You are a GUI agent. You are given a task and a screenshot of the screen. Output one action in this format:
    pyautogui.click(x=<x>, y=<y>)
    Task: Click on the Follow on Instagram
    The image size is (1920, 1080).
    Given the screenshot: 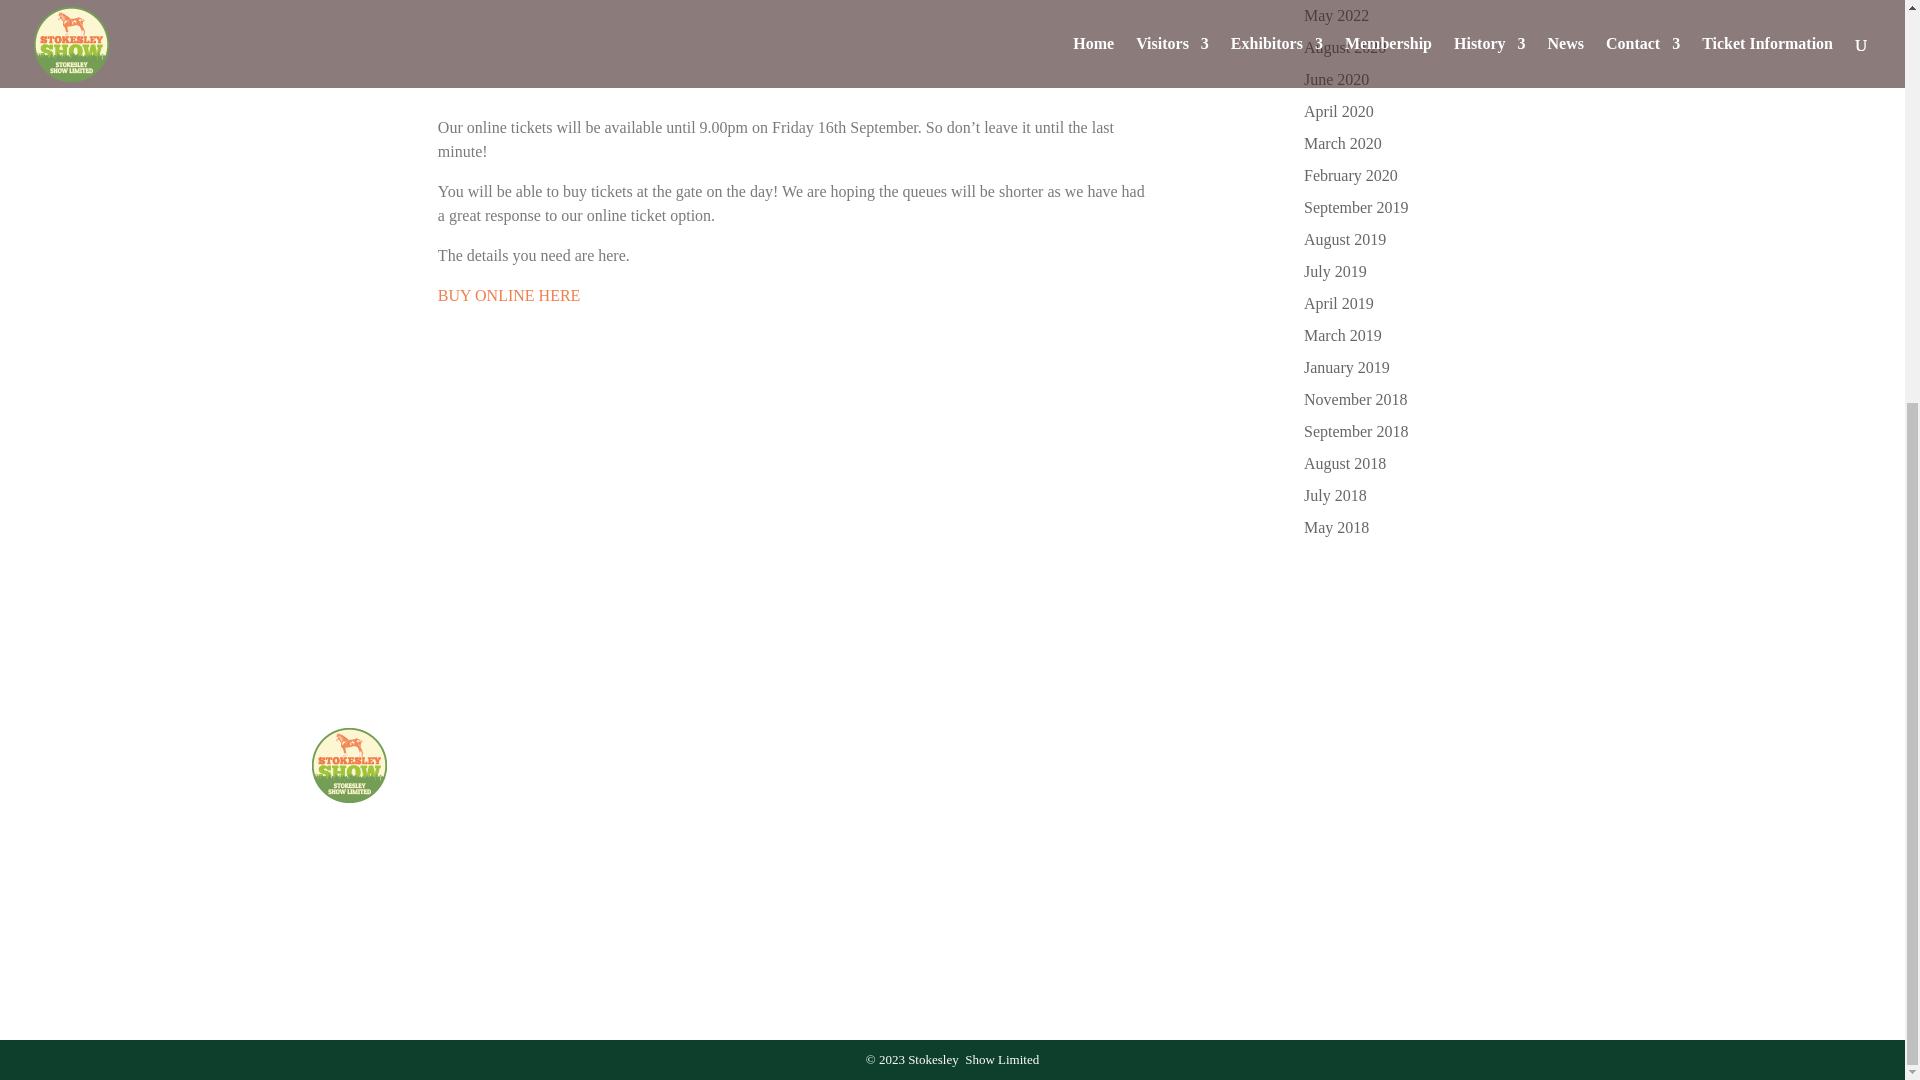 What is the action you would take?
    pyautogui.click(x=1047, y=912)
    